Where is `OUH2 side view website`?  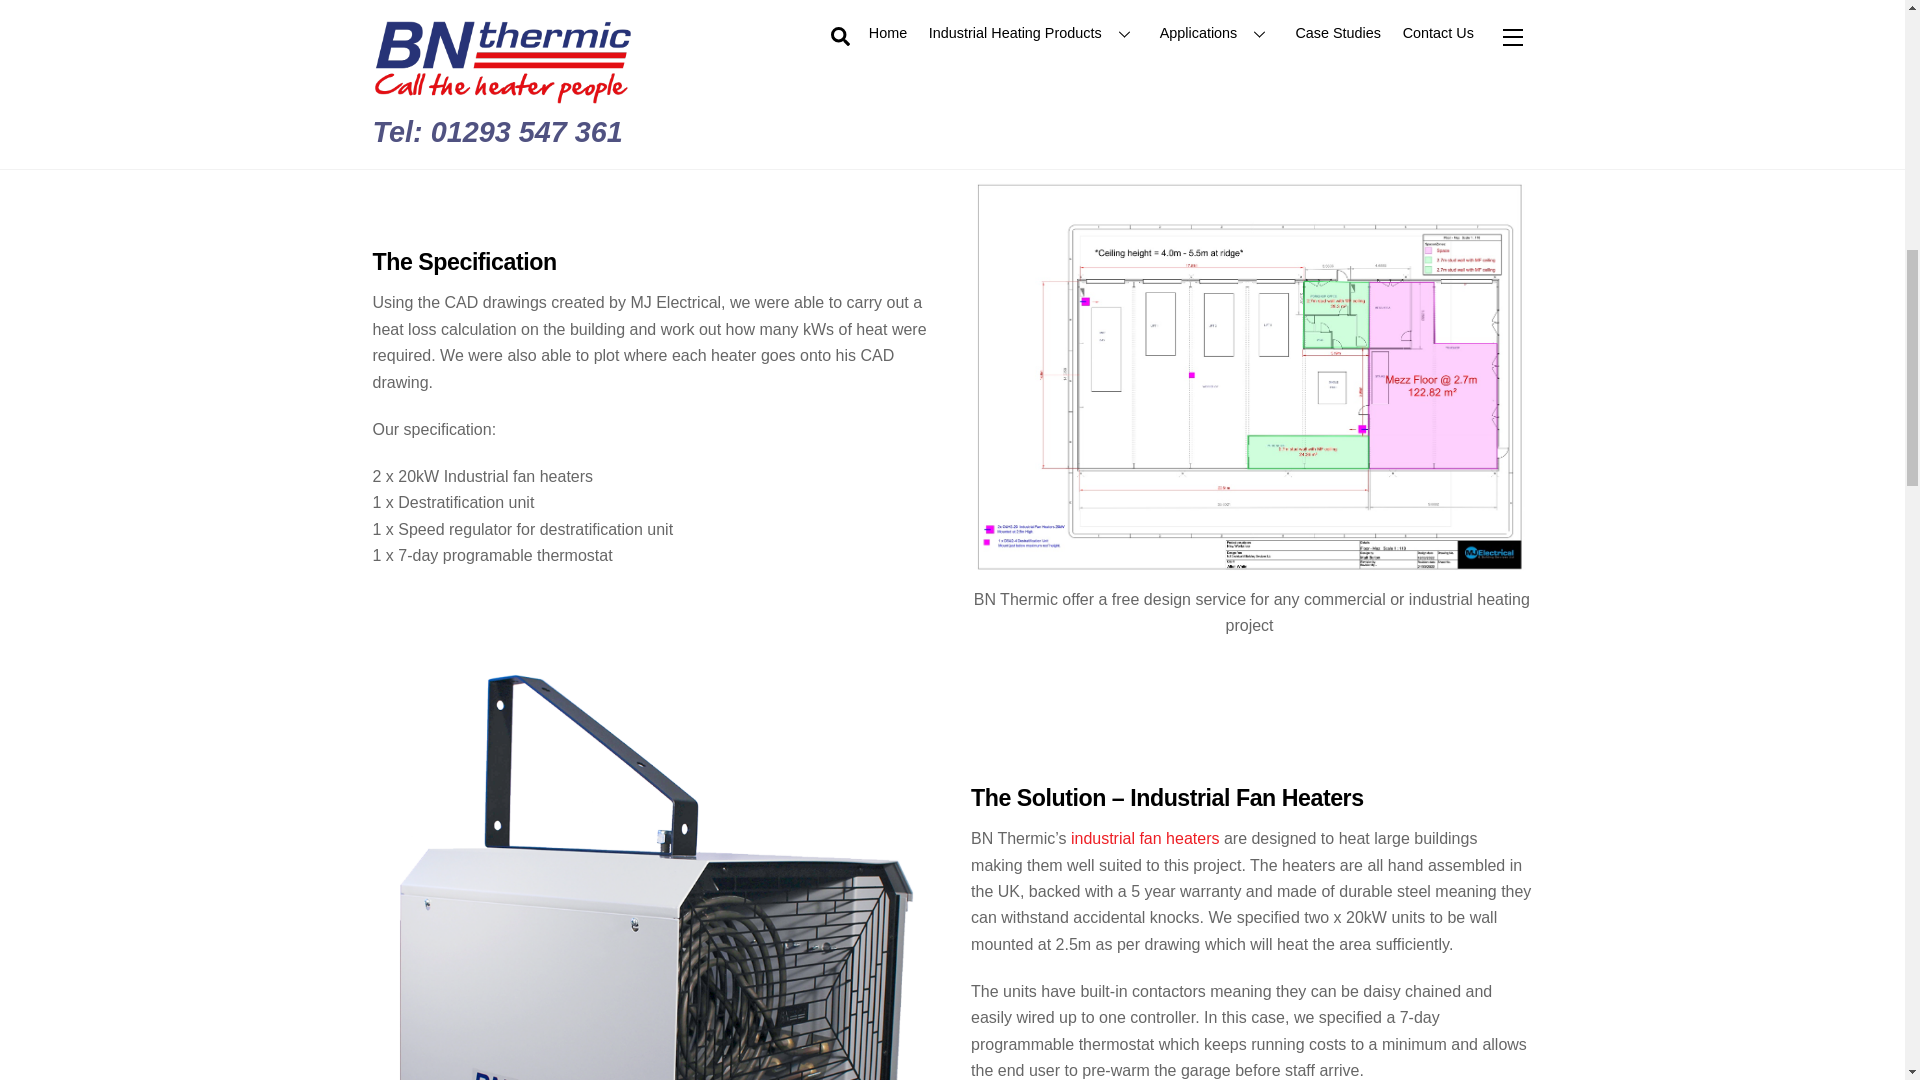 OUH2 side view website is located at coordinates (654, 873).